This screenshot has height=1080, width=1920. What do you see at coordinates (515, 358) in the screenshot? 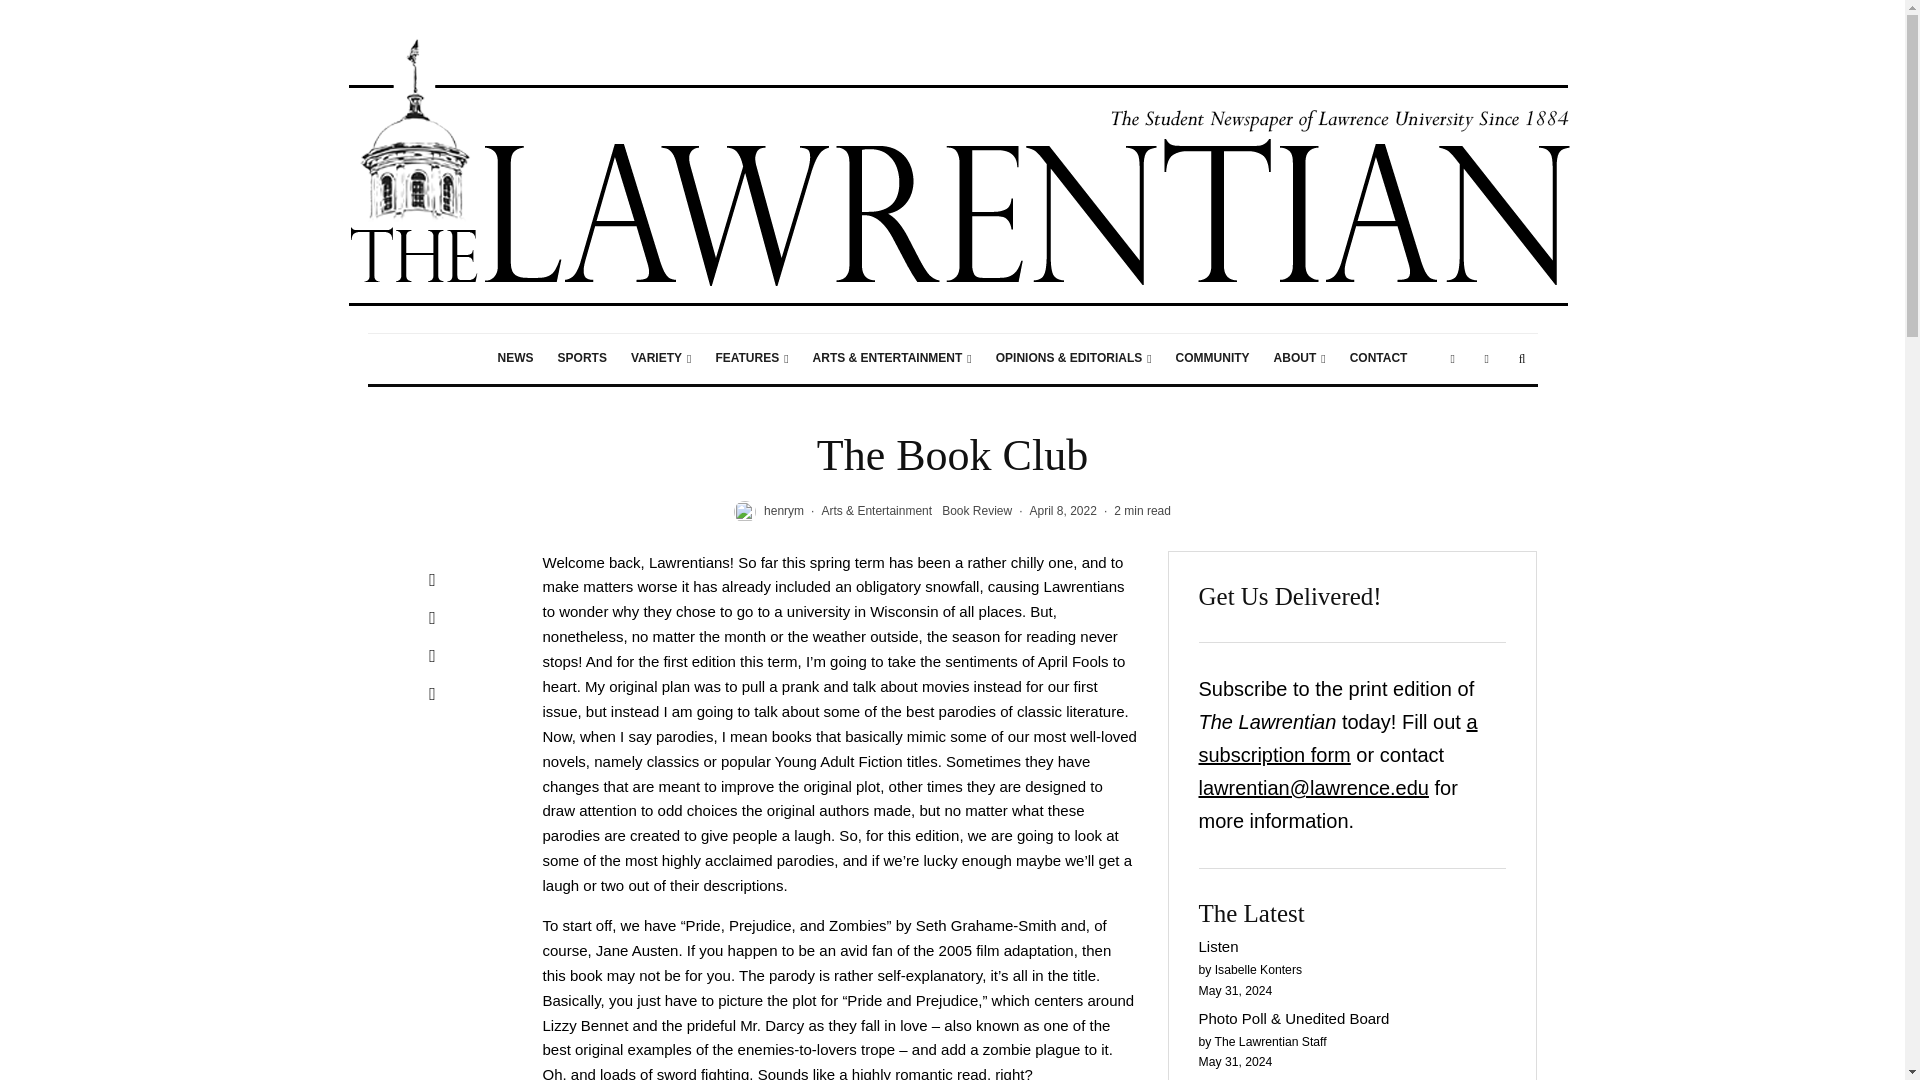
I see `NEWS` at bounding box center [515, 358].